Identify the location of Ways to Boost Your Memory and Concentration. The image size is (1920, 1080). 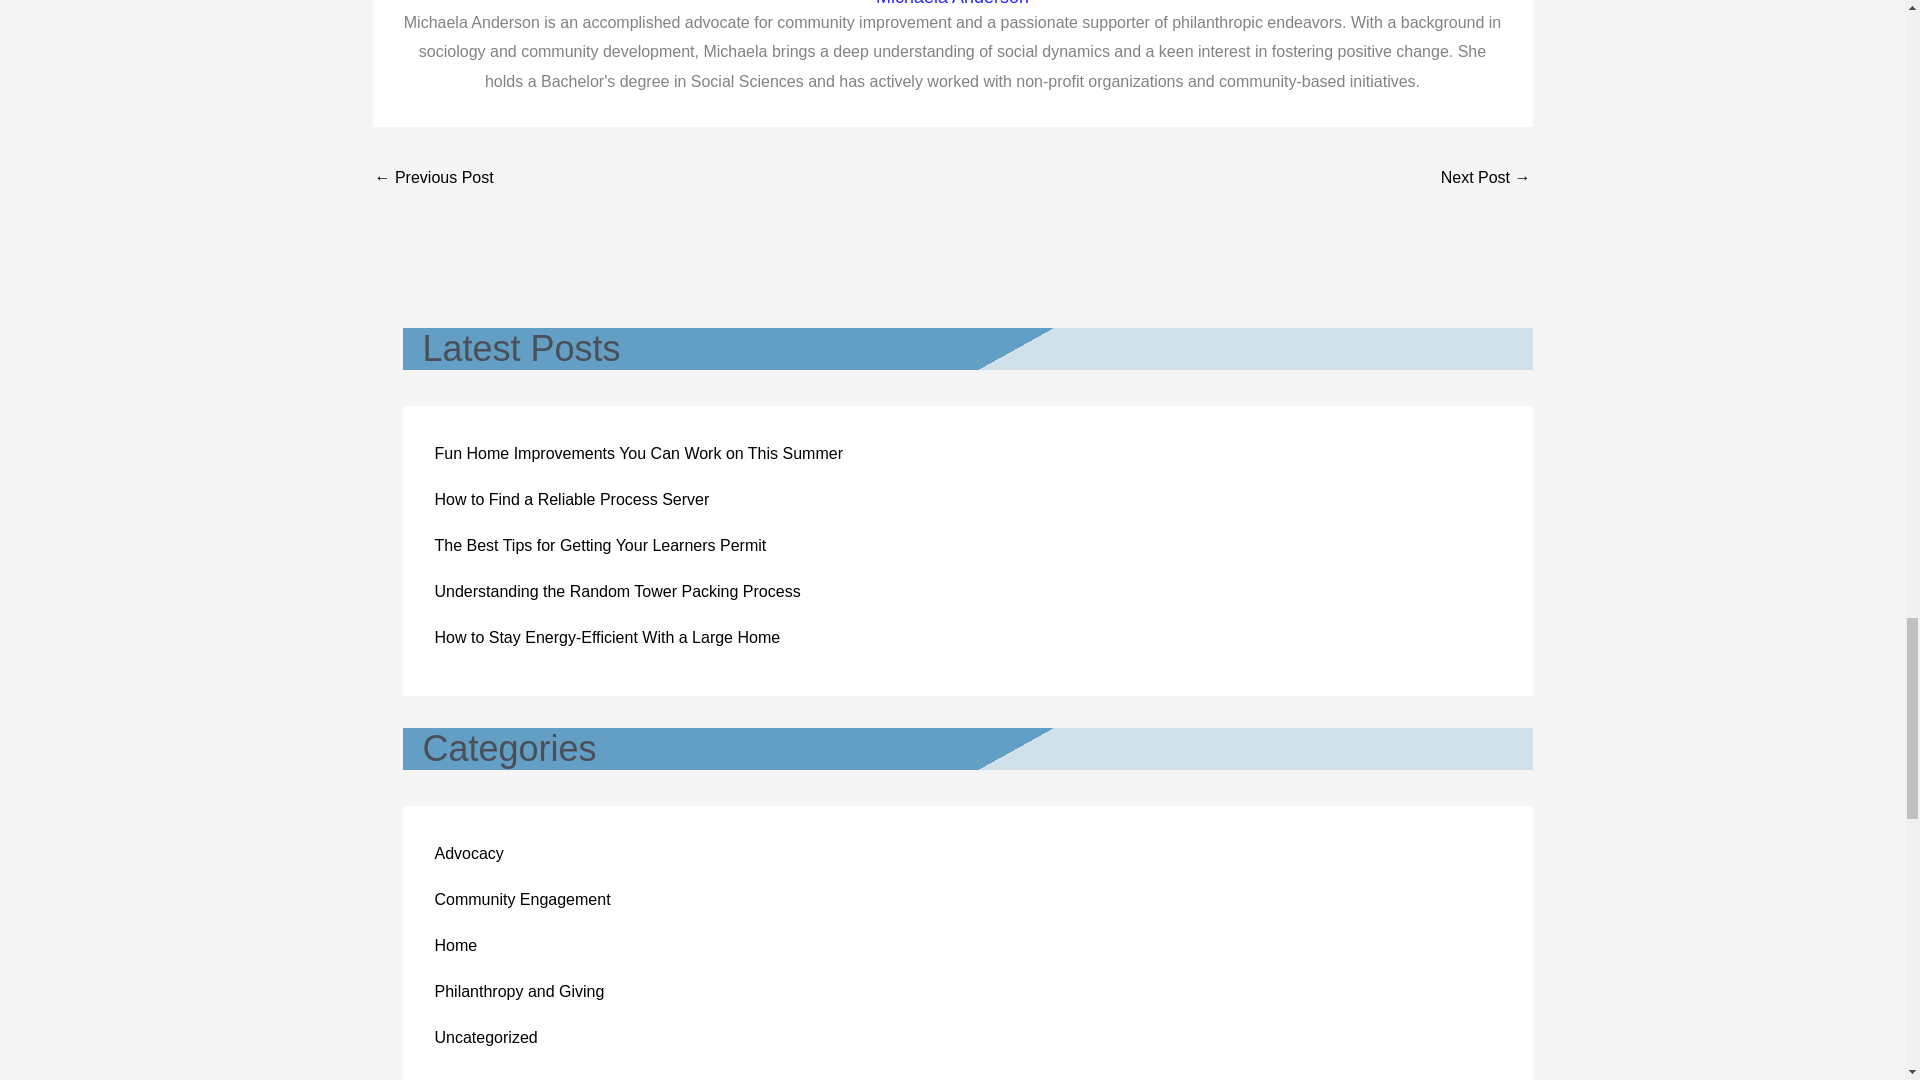
(1486, 178).